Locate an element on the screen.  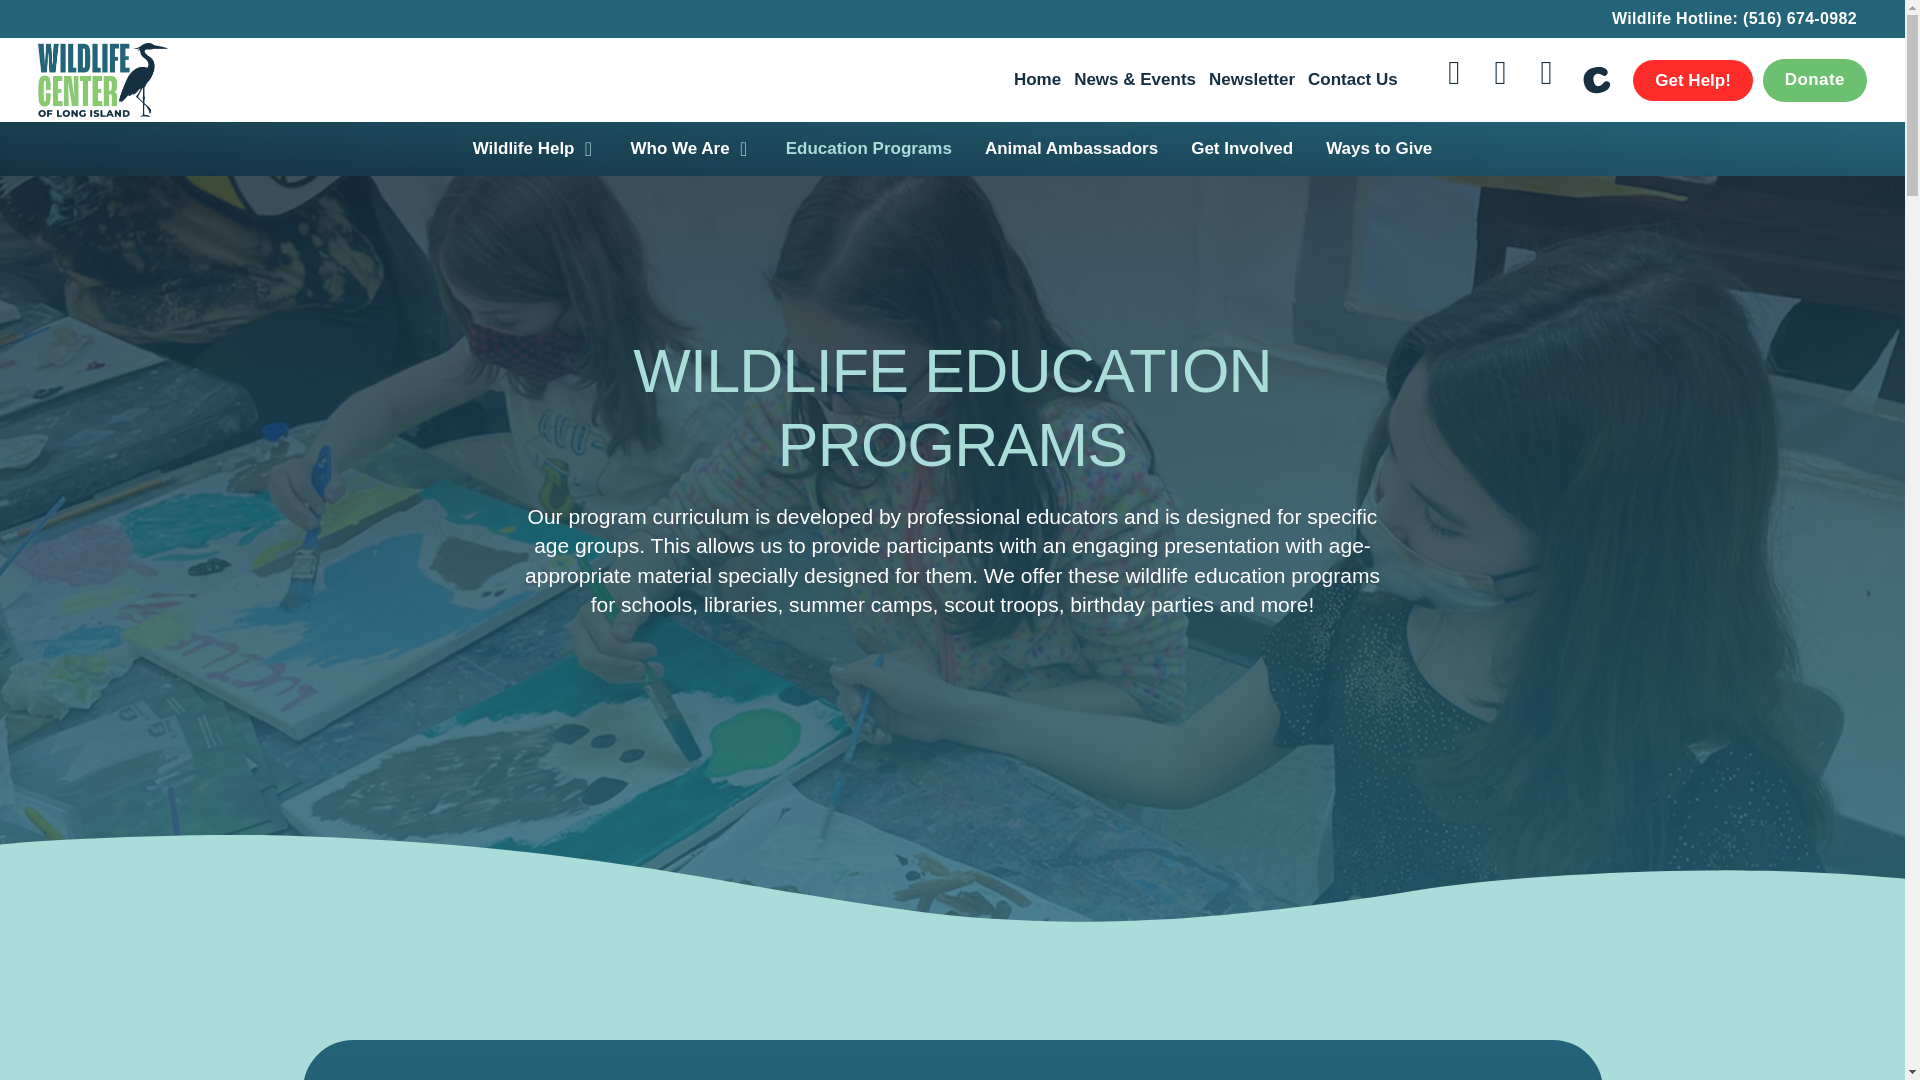
Contact Us is located at coordinates (1352, 80).